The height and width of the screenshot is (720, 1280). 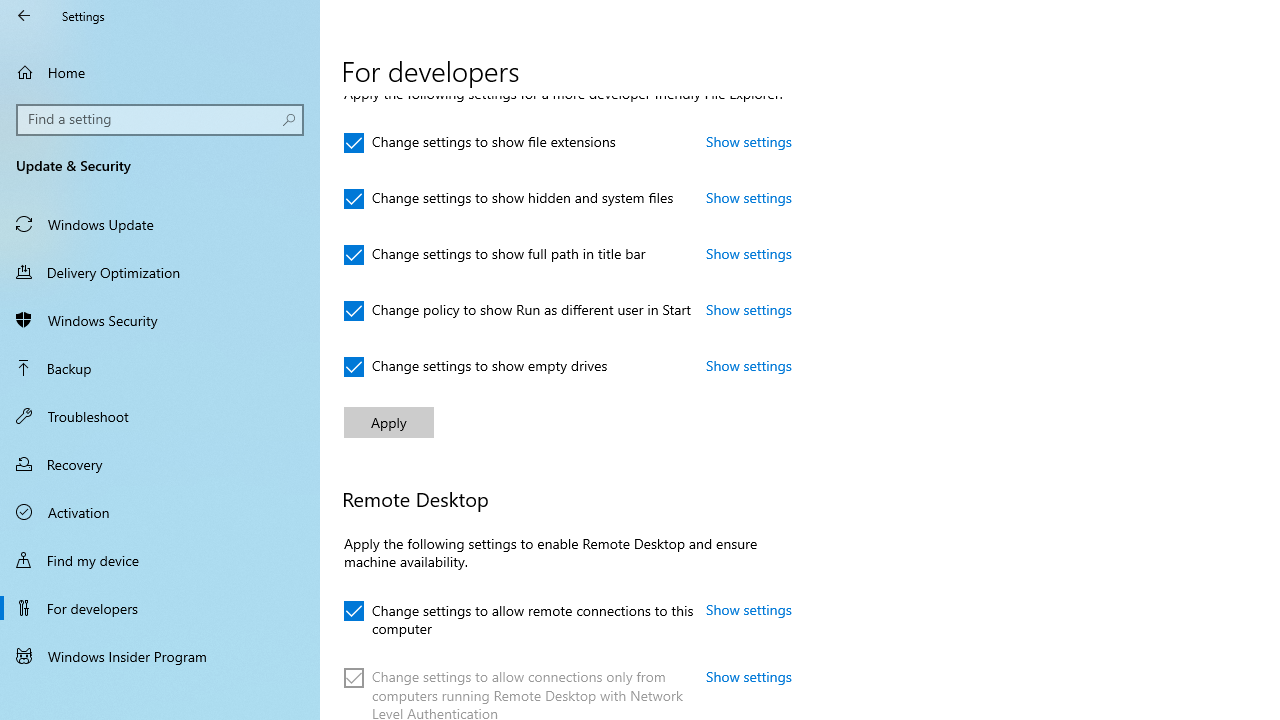 What do you see at coordinates (24, 16) in the screenshot?
I see `Back` at bounding box center [24, 16].